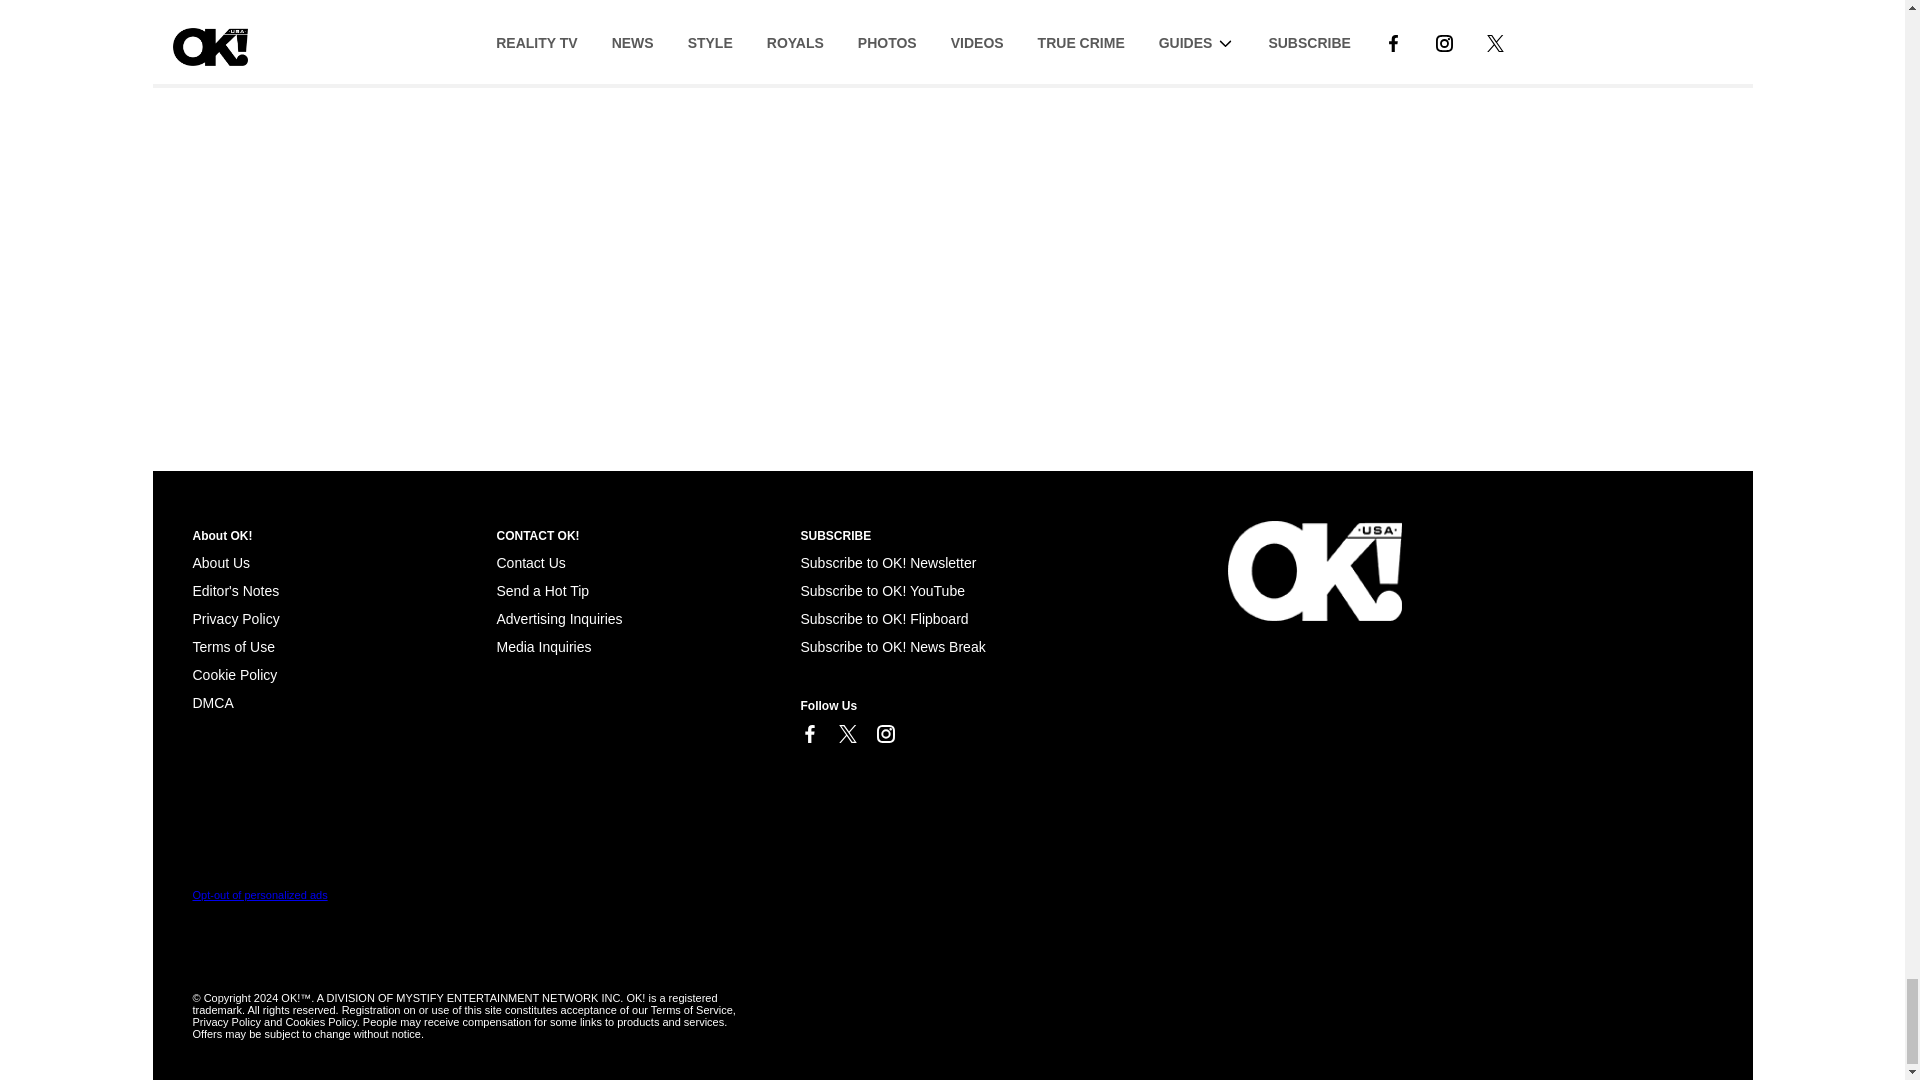  I want to click on Editor's Notes, so click(235, 591).